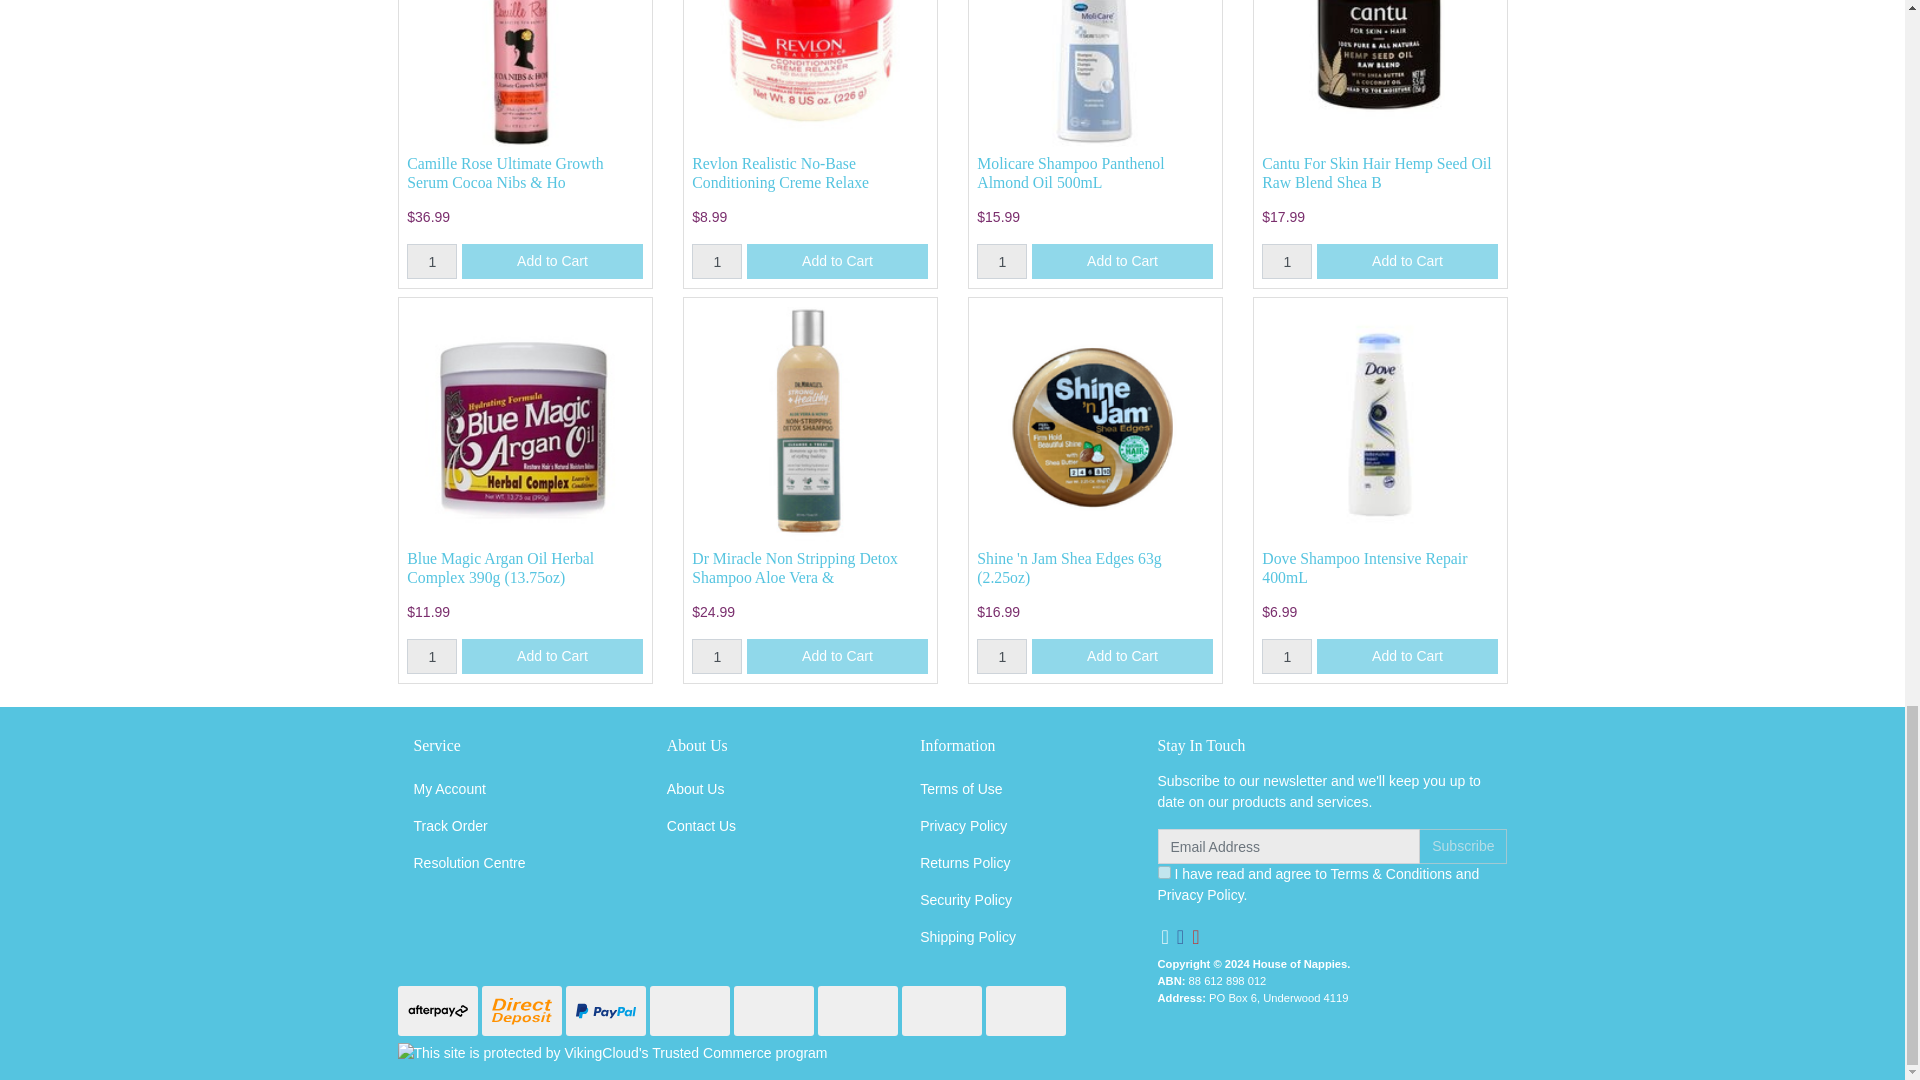  What do you see at coordinates (432, 656) in the screenshot?
I see `1` at bounding box center [432, 656].